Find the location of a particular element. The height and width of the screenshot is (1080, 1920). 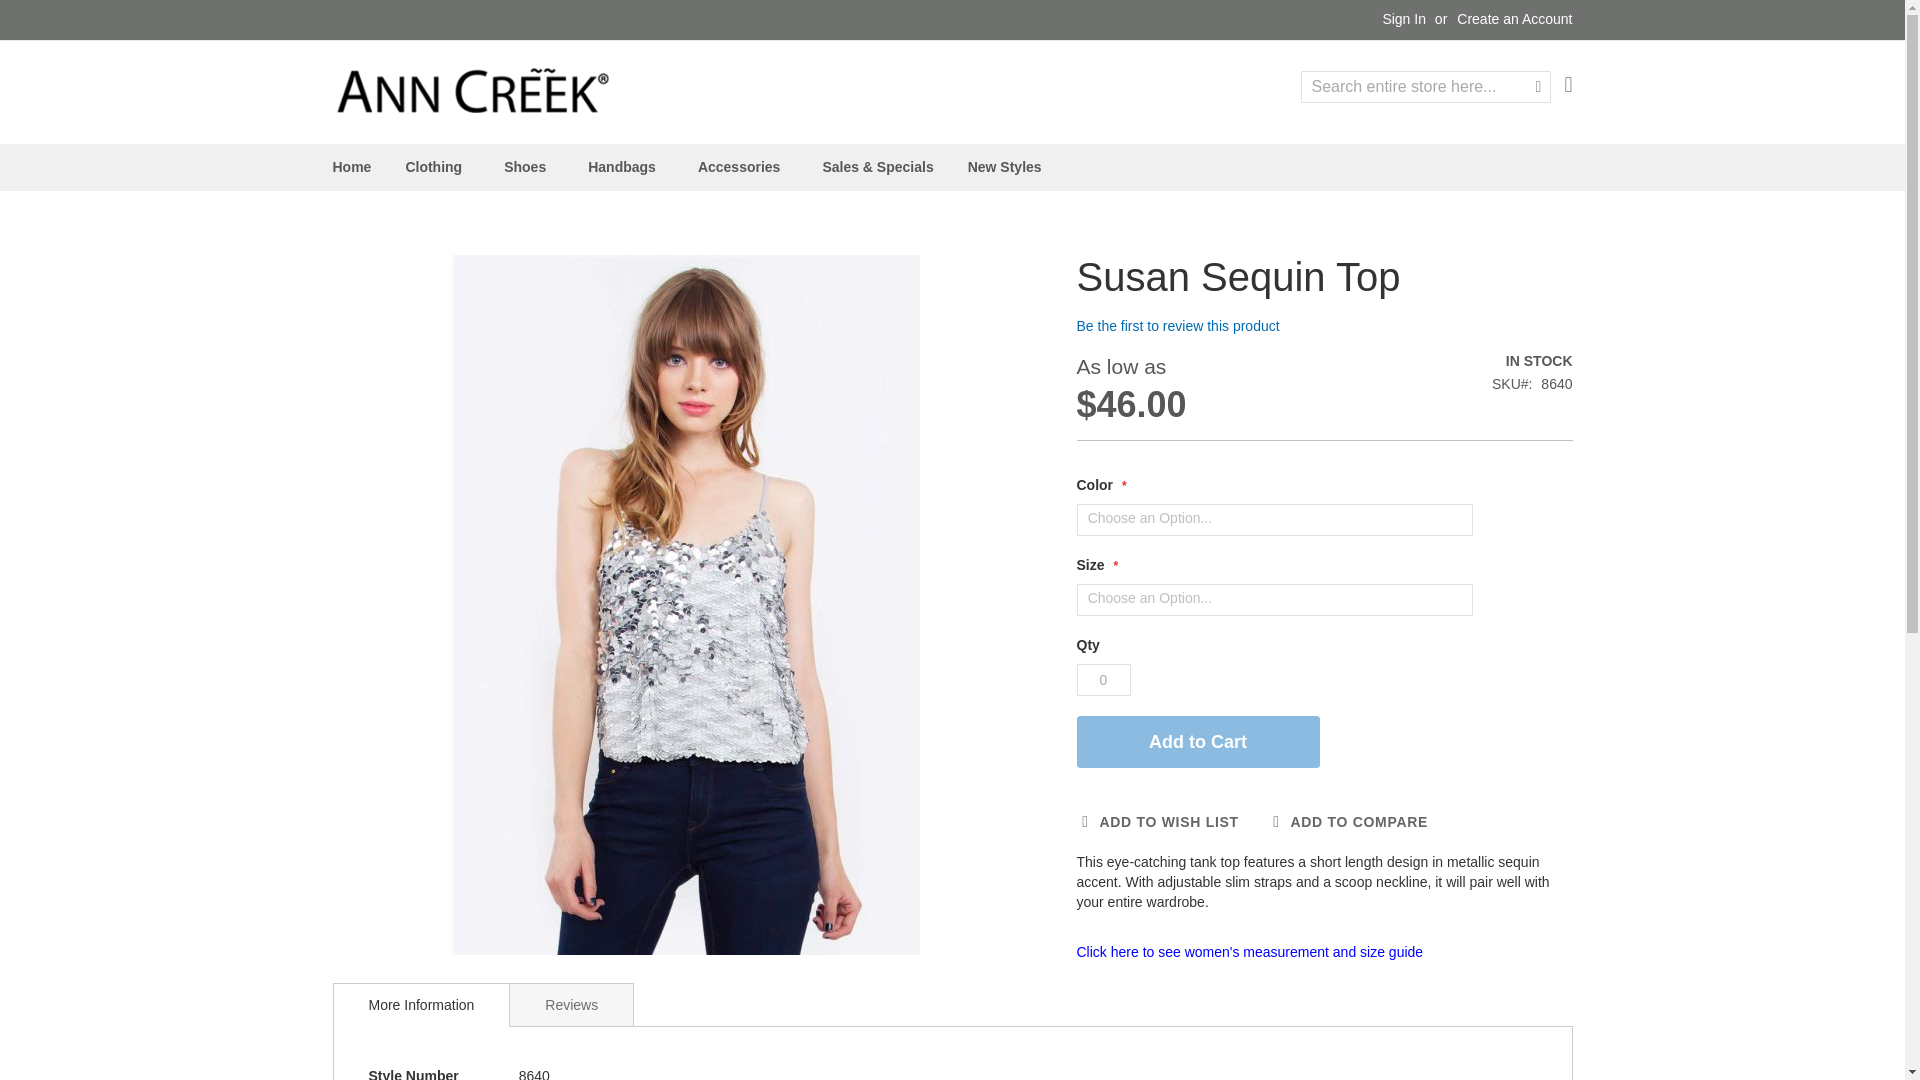

Handbags is located at coordinates (626, 167).